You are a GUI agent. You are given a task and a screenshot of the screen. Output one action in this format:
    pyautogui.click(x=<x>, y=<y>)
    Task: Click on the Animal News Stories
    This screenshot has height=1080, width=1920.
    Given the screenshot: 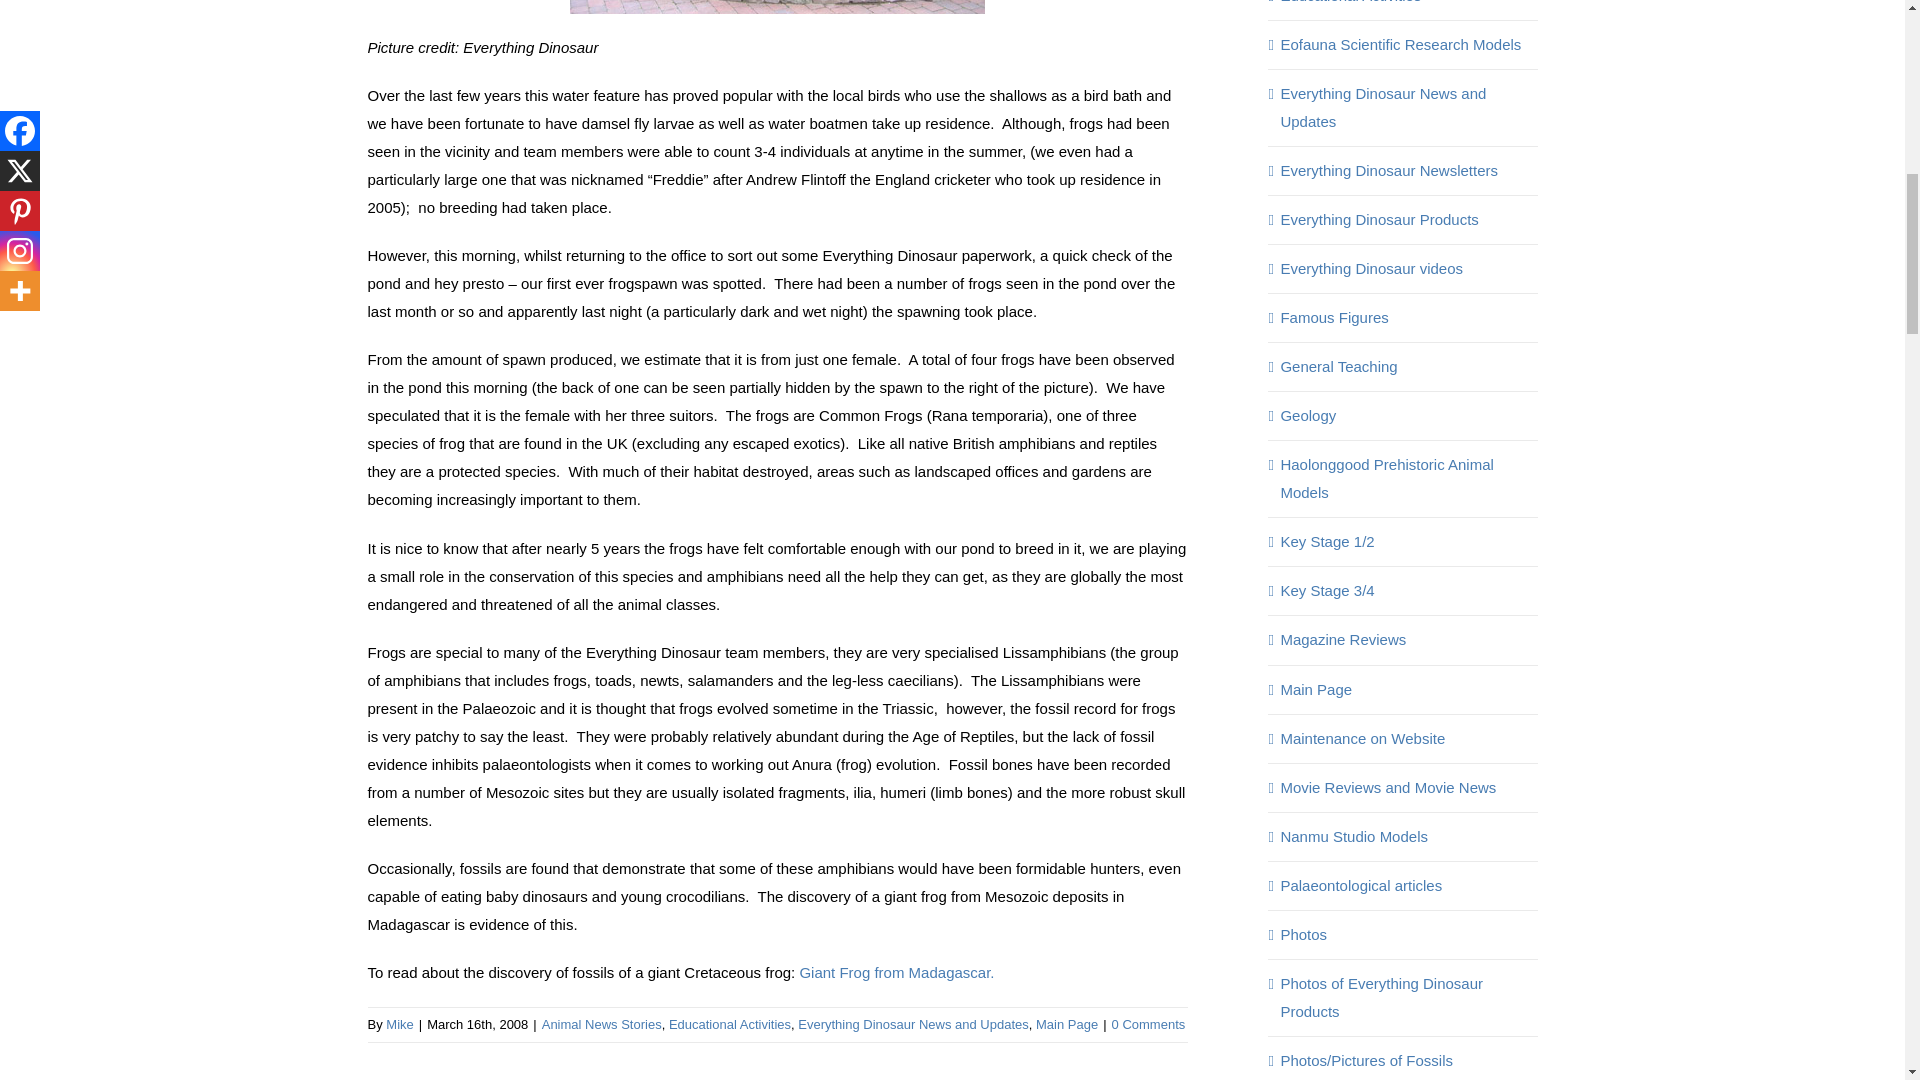 What is the action you would take?
    pyautogui.click(x=602, y=1024)
    